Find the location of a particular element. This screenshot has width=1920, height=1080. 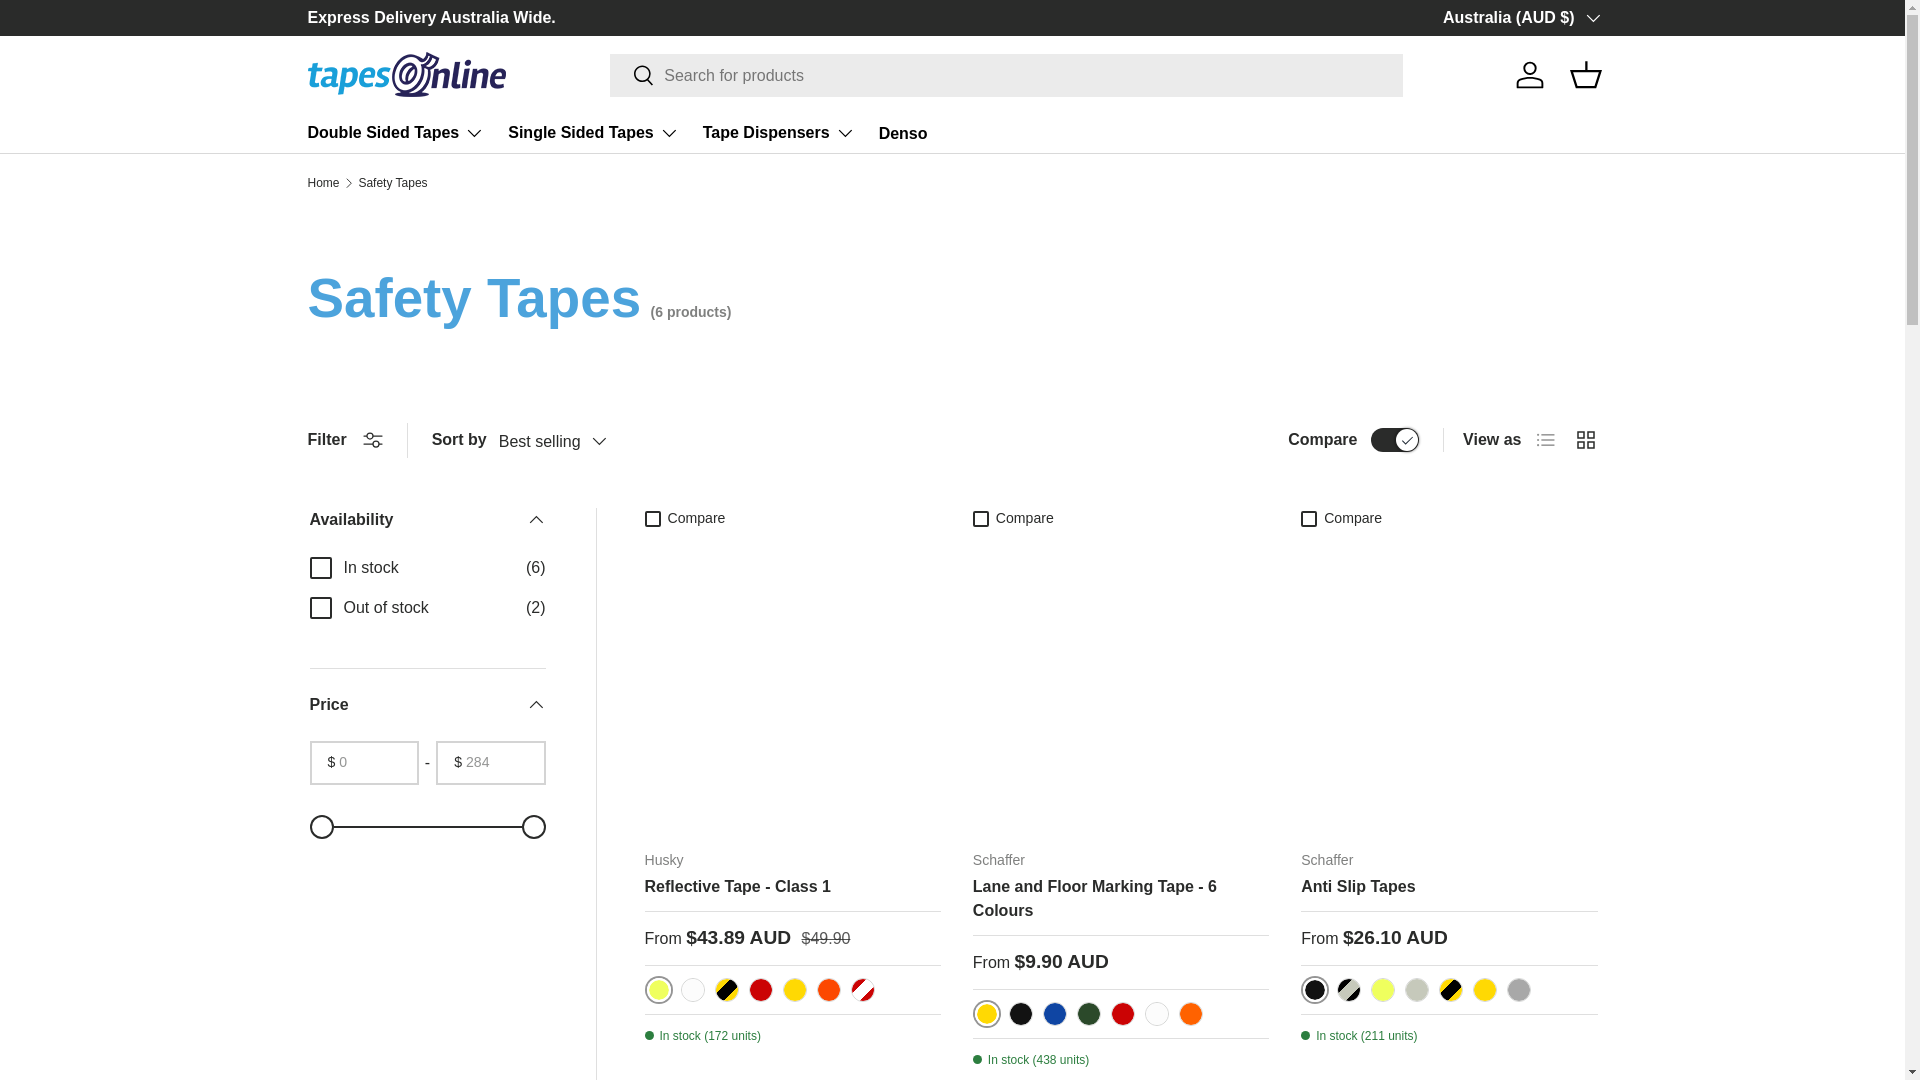

284 is located at coordinates (428, 827).